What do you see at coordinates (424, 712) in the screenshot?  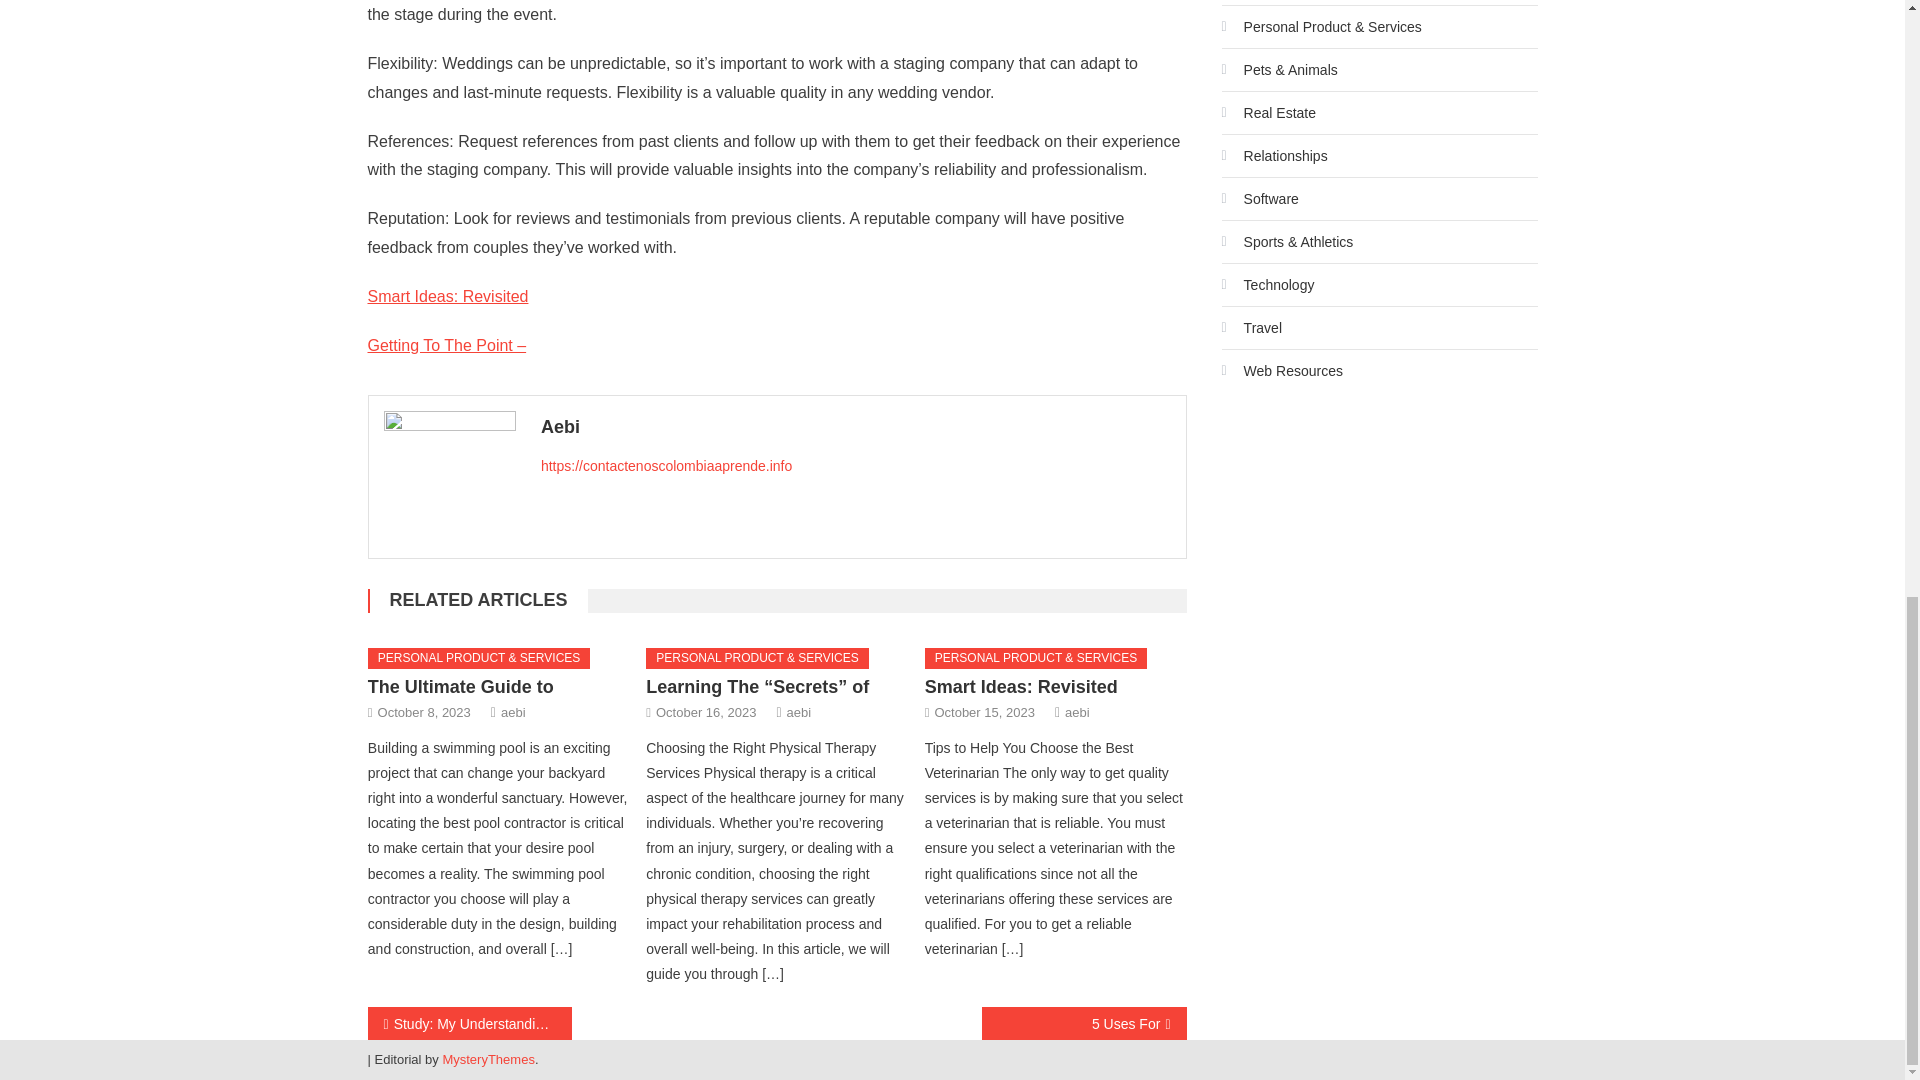 I see `October 8, 2023` at bounding box center [424, 712].